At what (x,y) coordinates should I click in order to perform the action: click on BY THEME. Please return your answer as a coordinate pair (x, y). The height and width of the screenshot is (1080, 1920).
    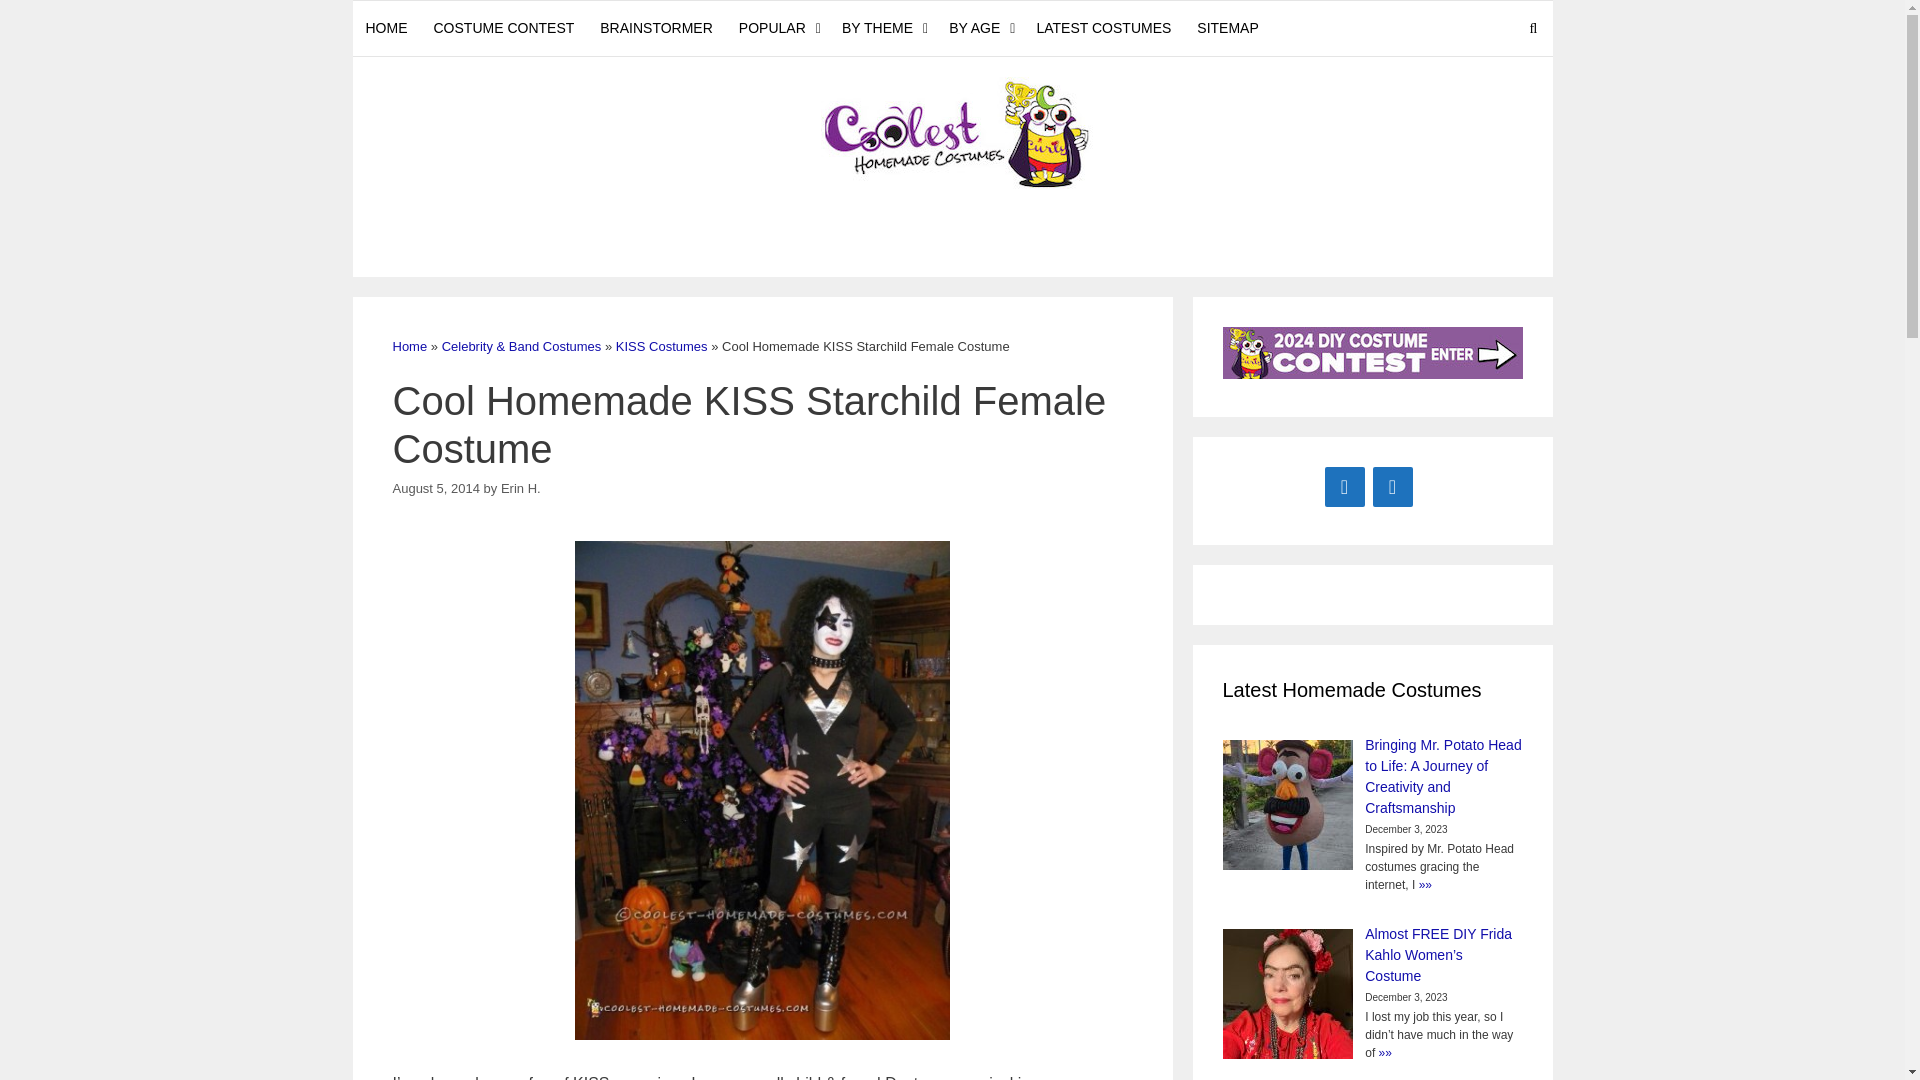
    Looking at the image, I should click on (882, 28).